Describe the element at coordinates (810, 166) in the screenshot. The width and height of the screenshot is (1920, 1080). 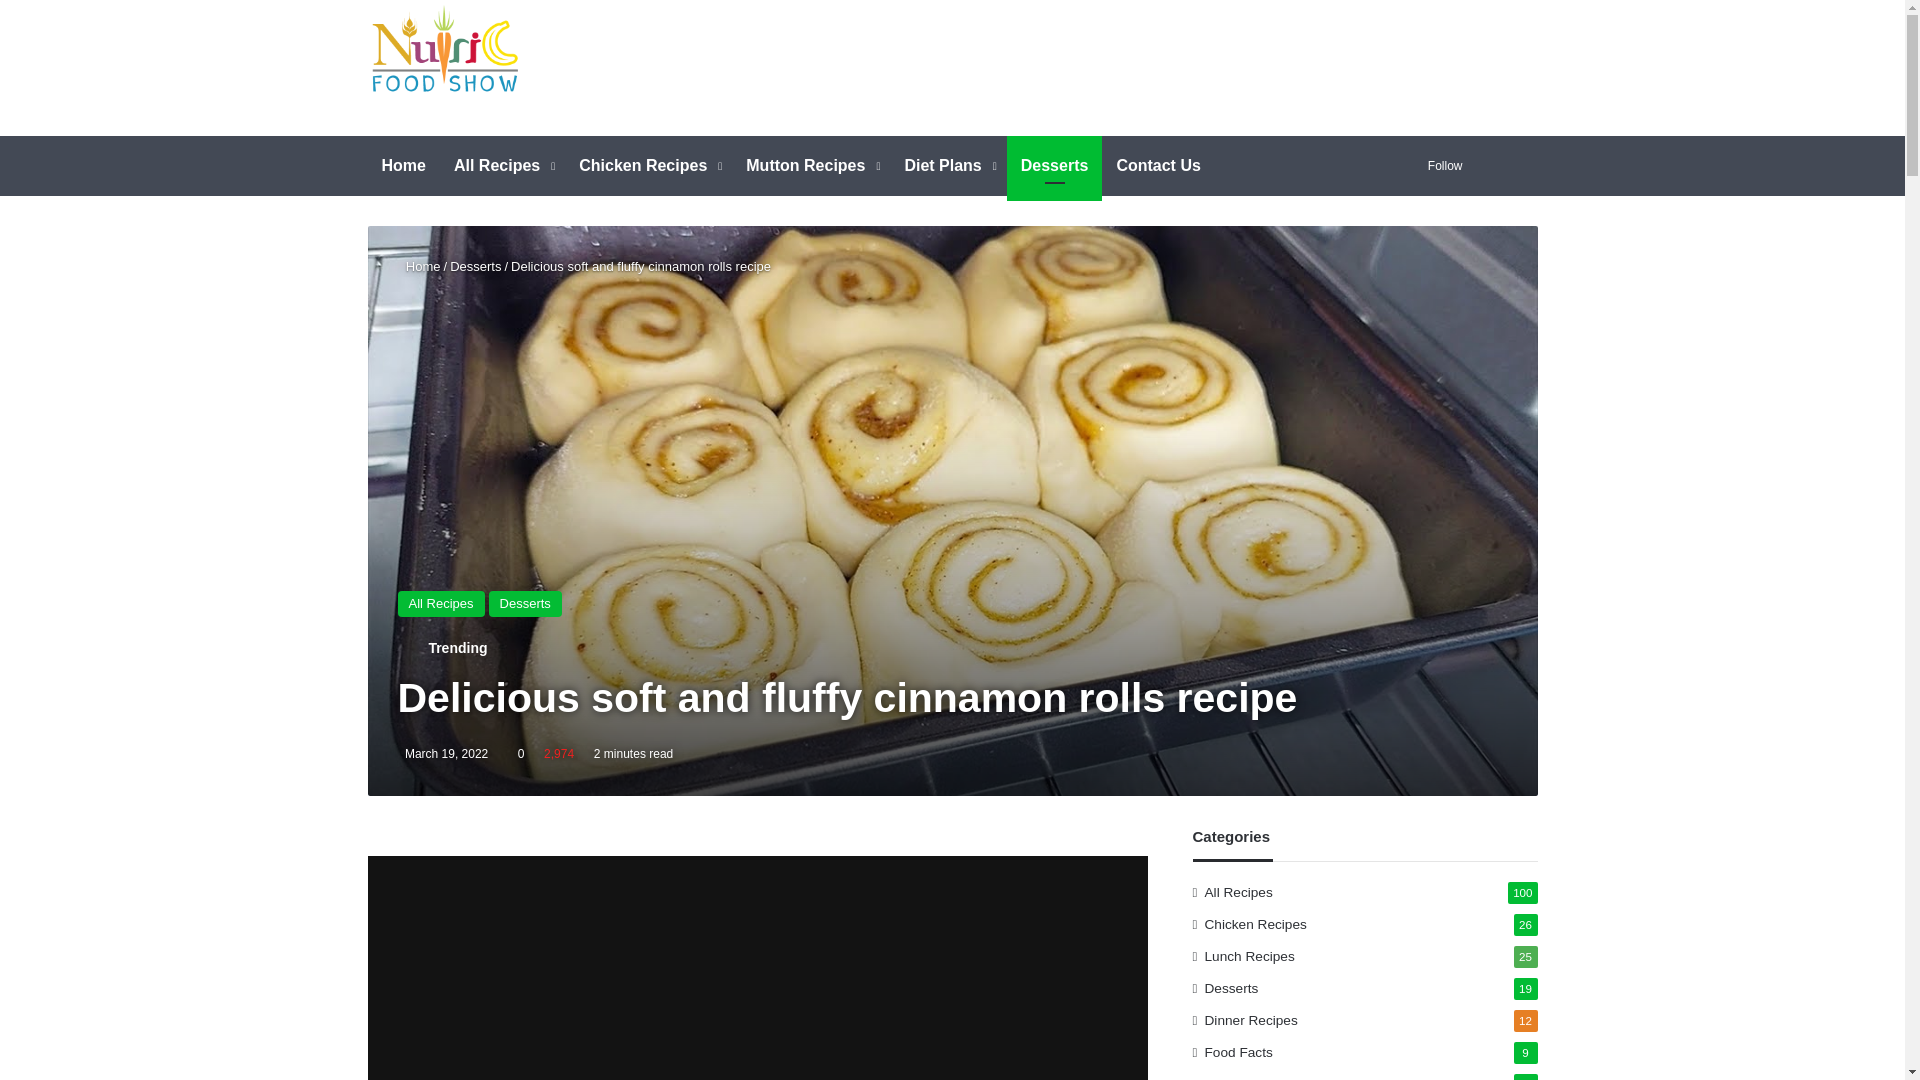
I see `Mutton Recipes` at that location.